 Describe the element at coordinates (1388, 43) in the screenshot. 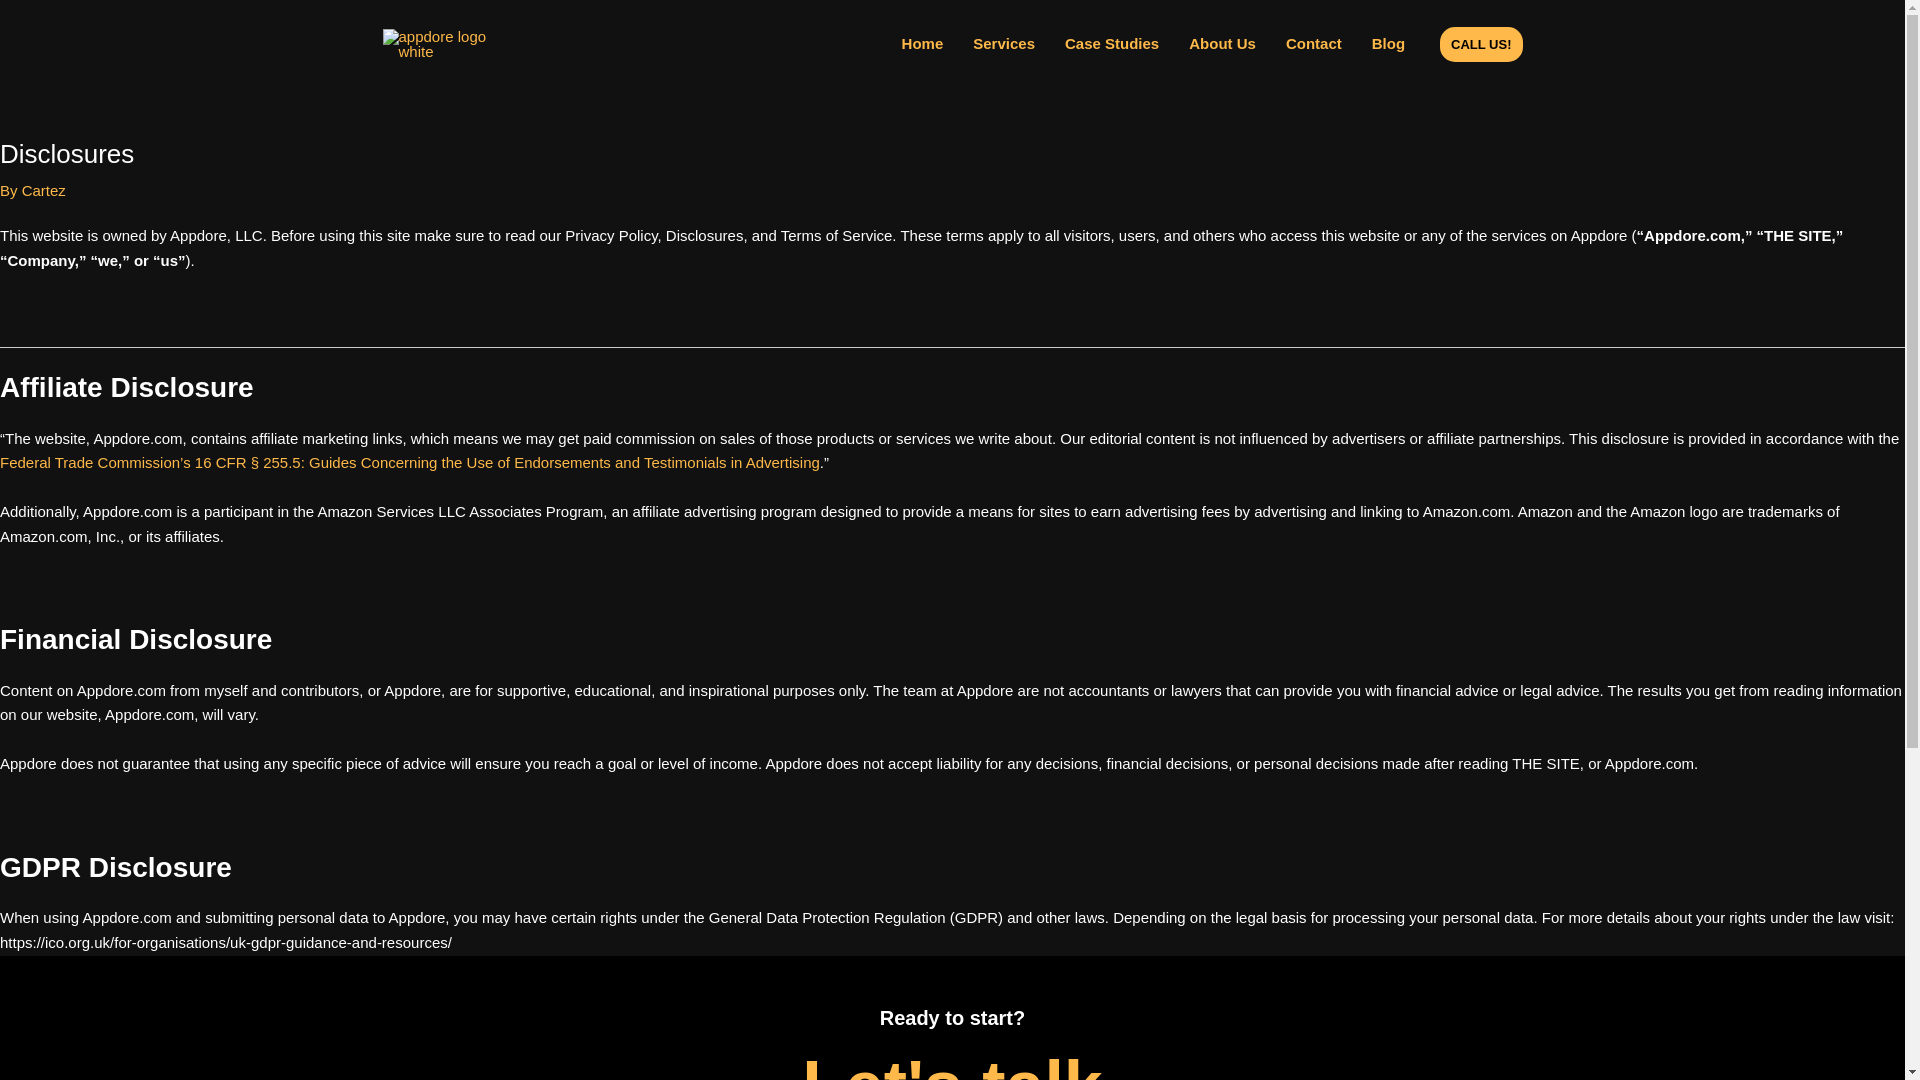

I see `Blog` at that location.